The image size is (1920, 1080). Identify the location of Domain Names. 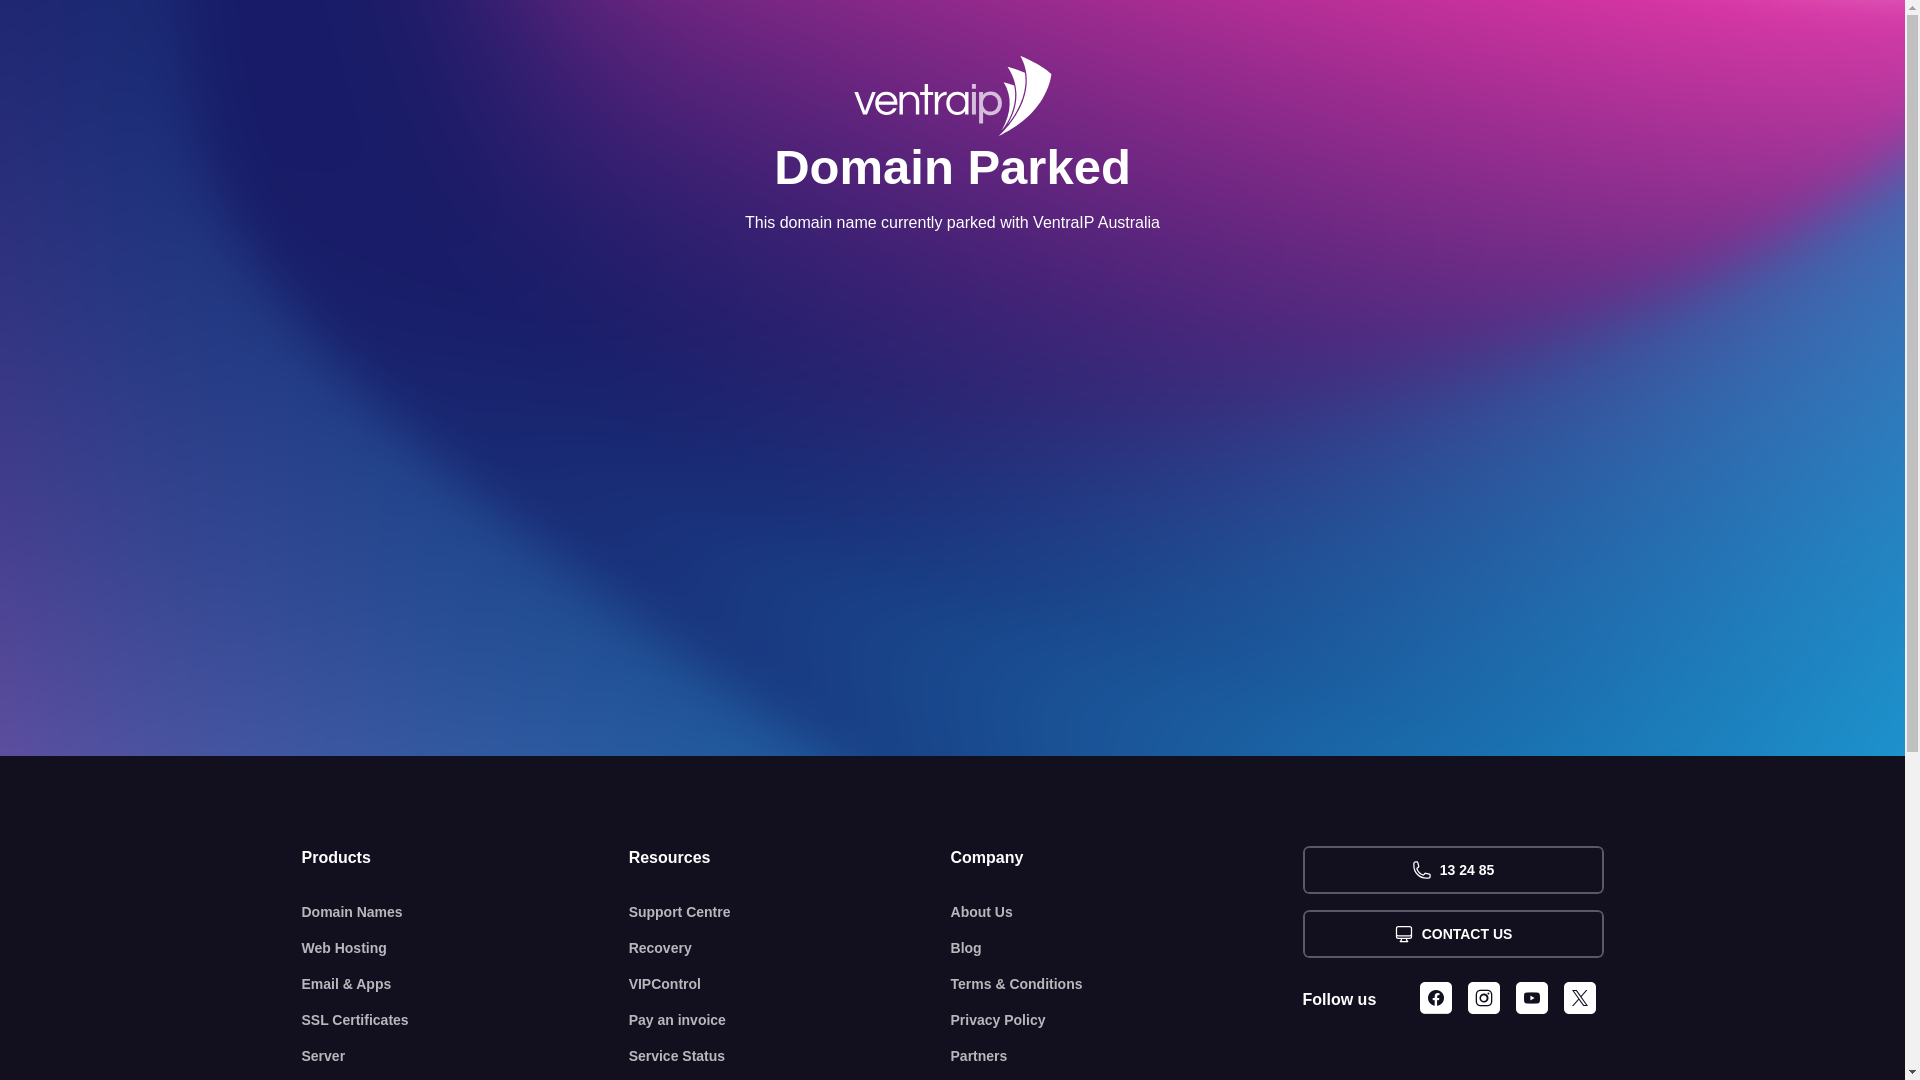
(466, 912).